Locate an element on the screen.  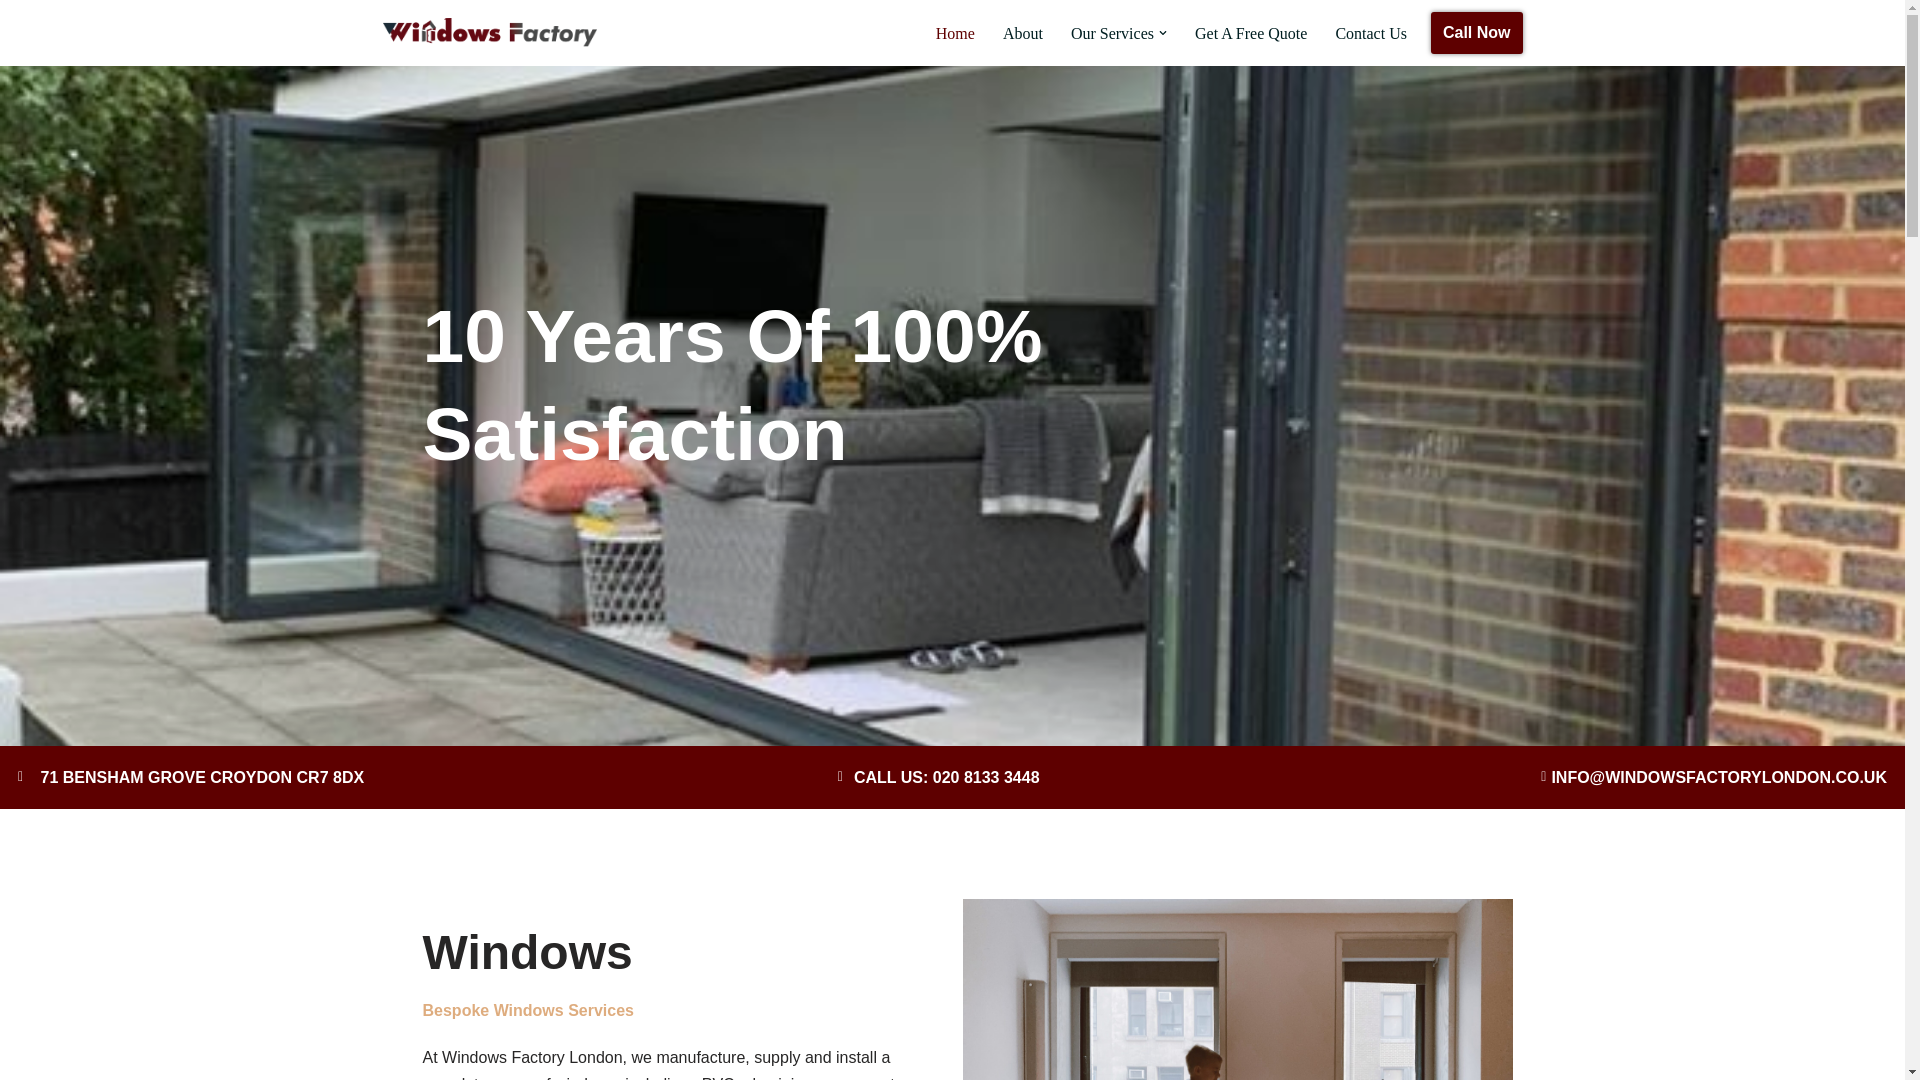
Get A Free Quote is located at coordinates (1250, 34).